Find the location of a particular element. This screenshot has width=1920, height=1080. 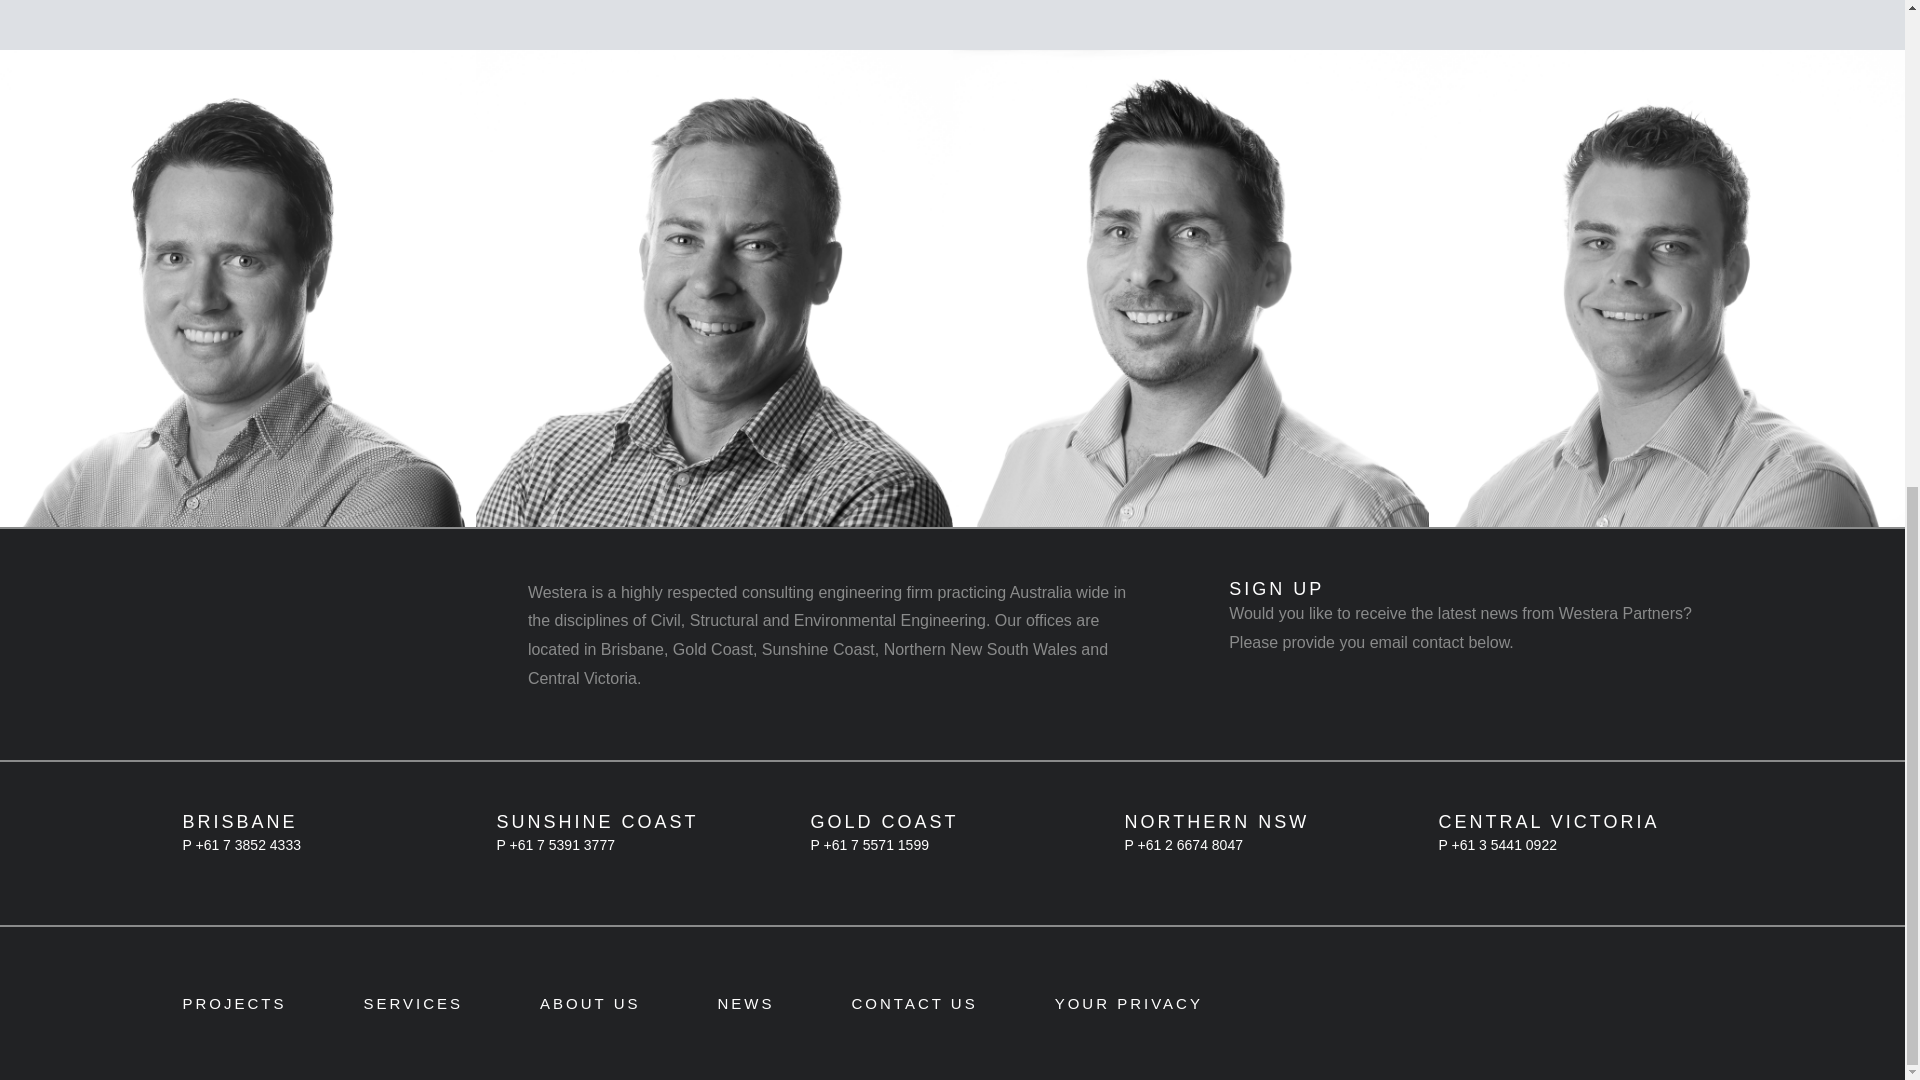

PROJECTS is located at coordinates (234, 1002).